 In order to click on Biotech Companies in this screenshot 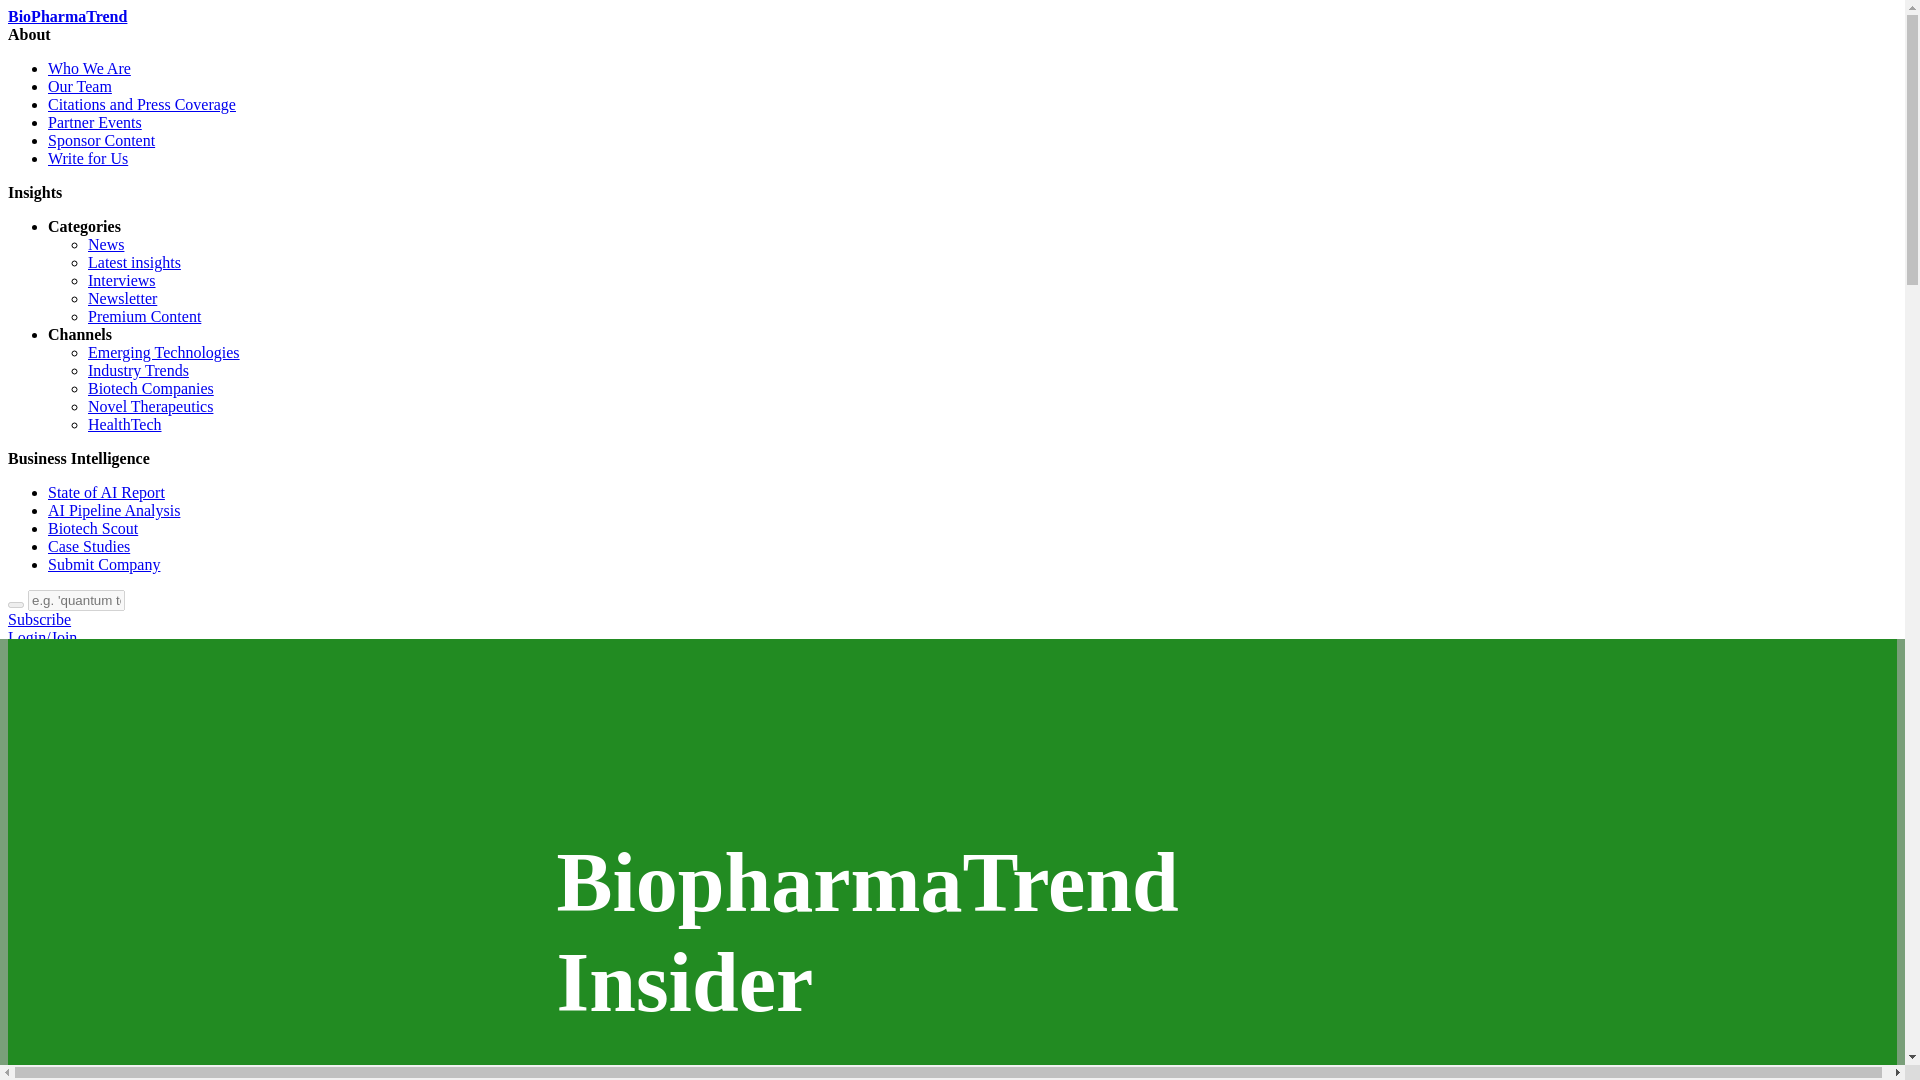, I will do `click(150, 388)`.